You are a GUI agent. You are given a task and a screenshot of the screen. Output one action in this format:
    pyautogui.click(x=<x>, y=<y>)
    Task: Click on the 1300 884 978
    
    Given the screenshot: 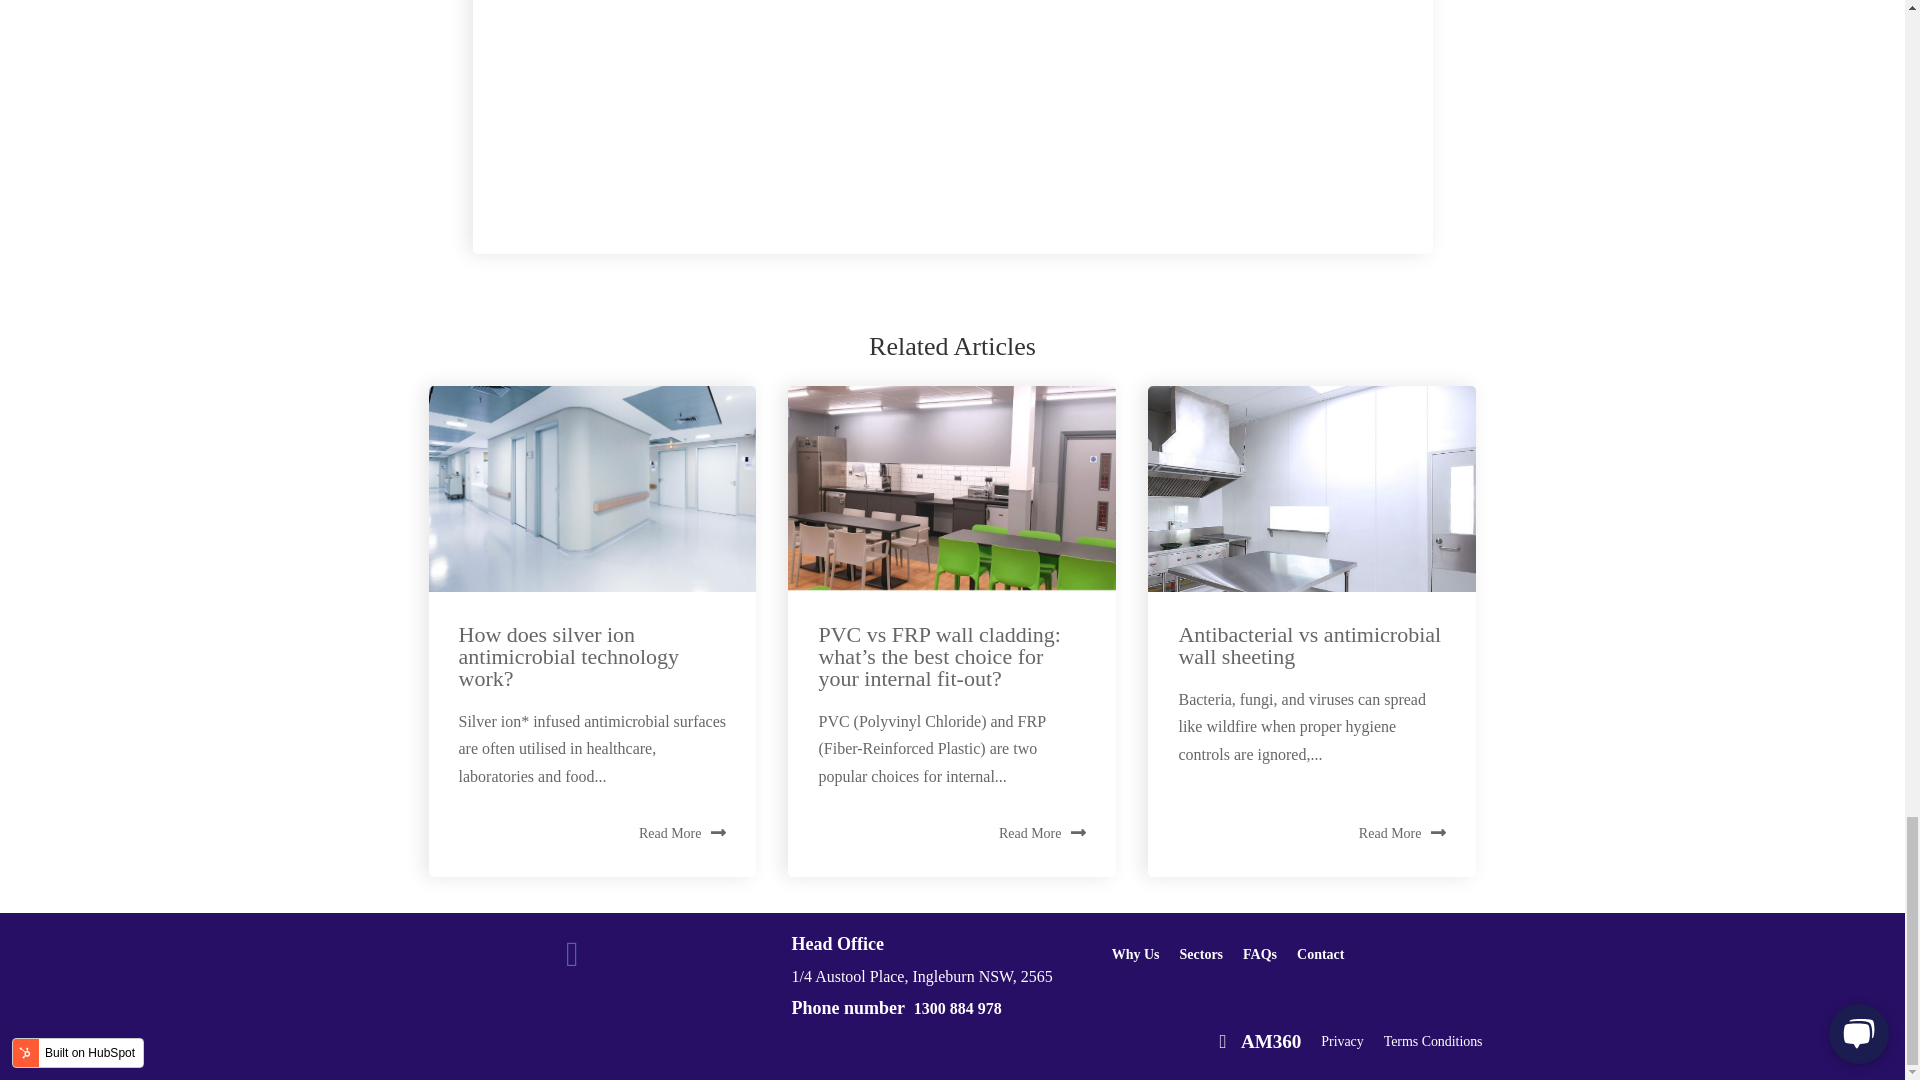 What is the action you would take?
    pyautogui.click(x=958, y=1008)
    